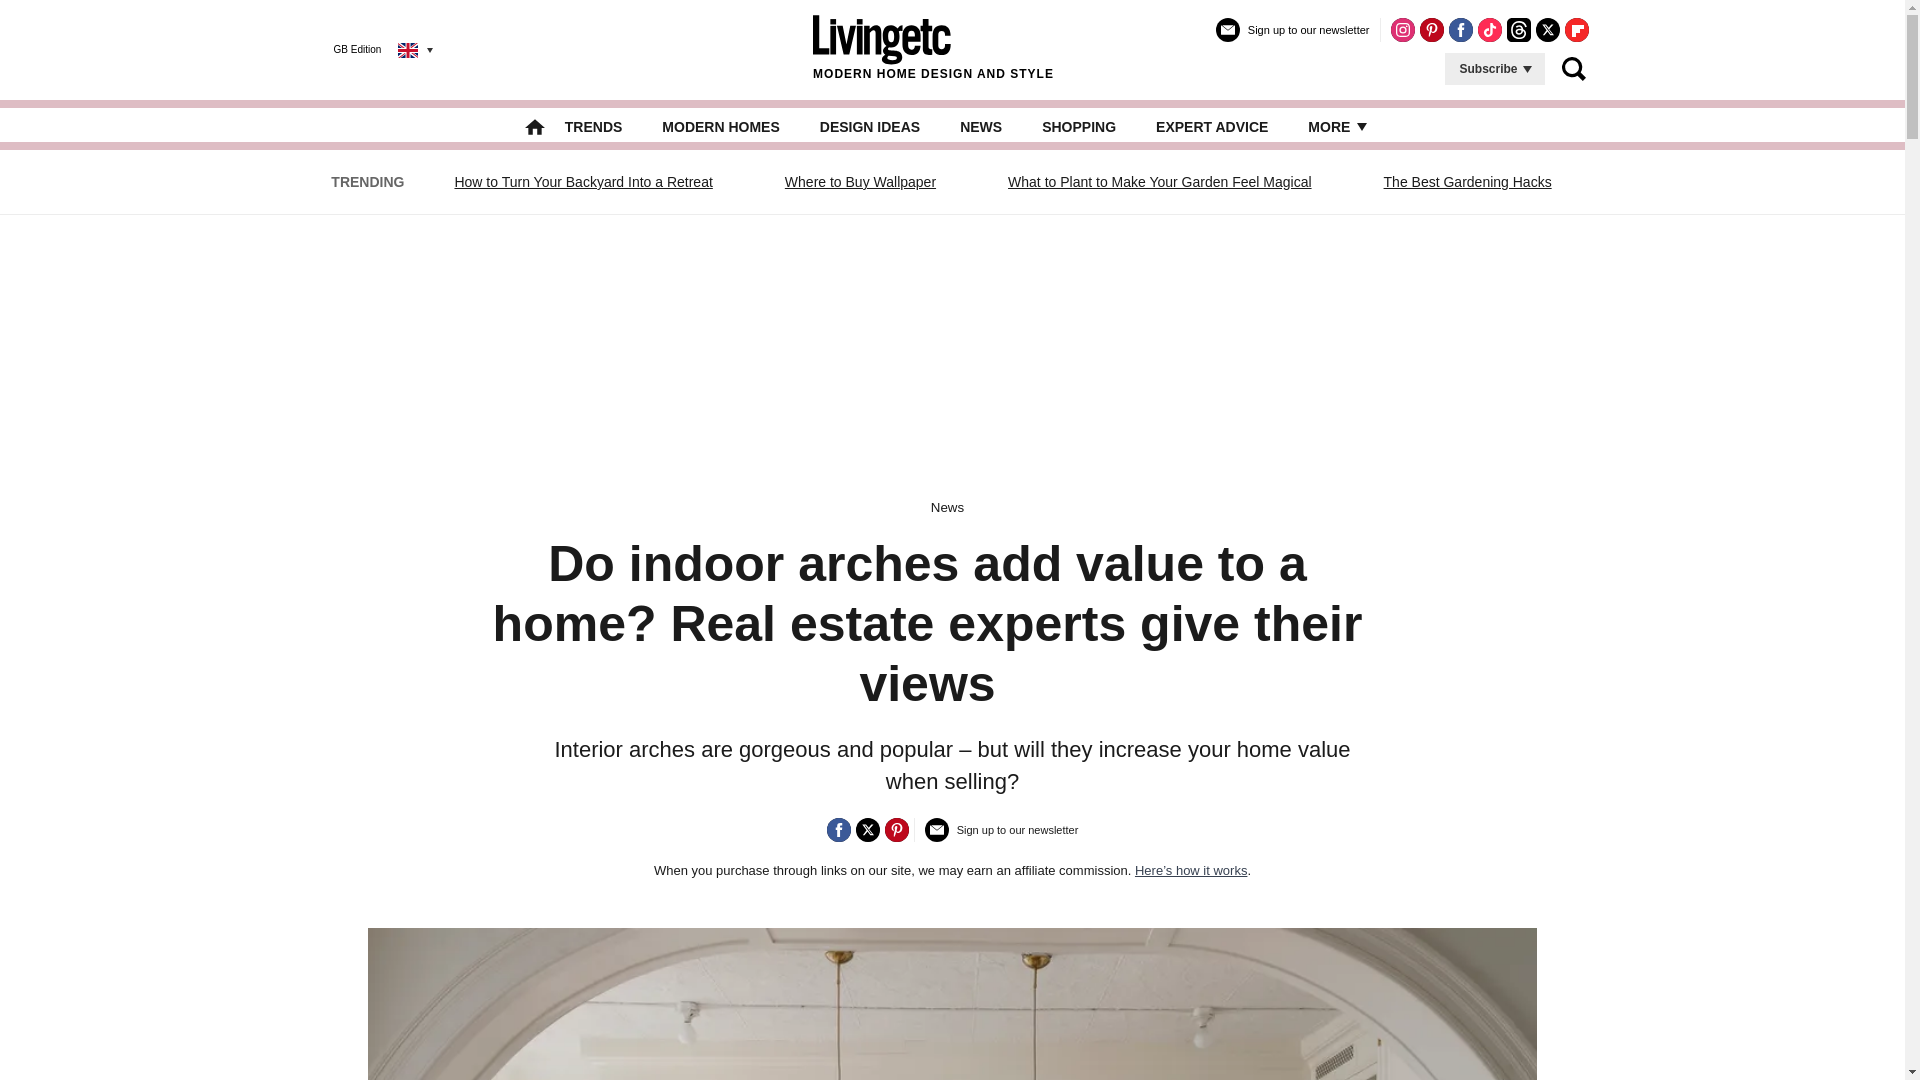 Image resolution: width=1920 pixels, height=1080 pixels. Describe the element at coordinates (582, 182) in the screenshot. I see `How to Turn Your Backyard Into a Retreat` at that location.